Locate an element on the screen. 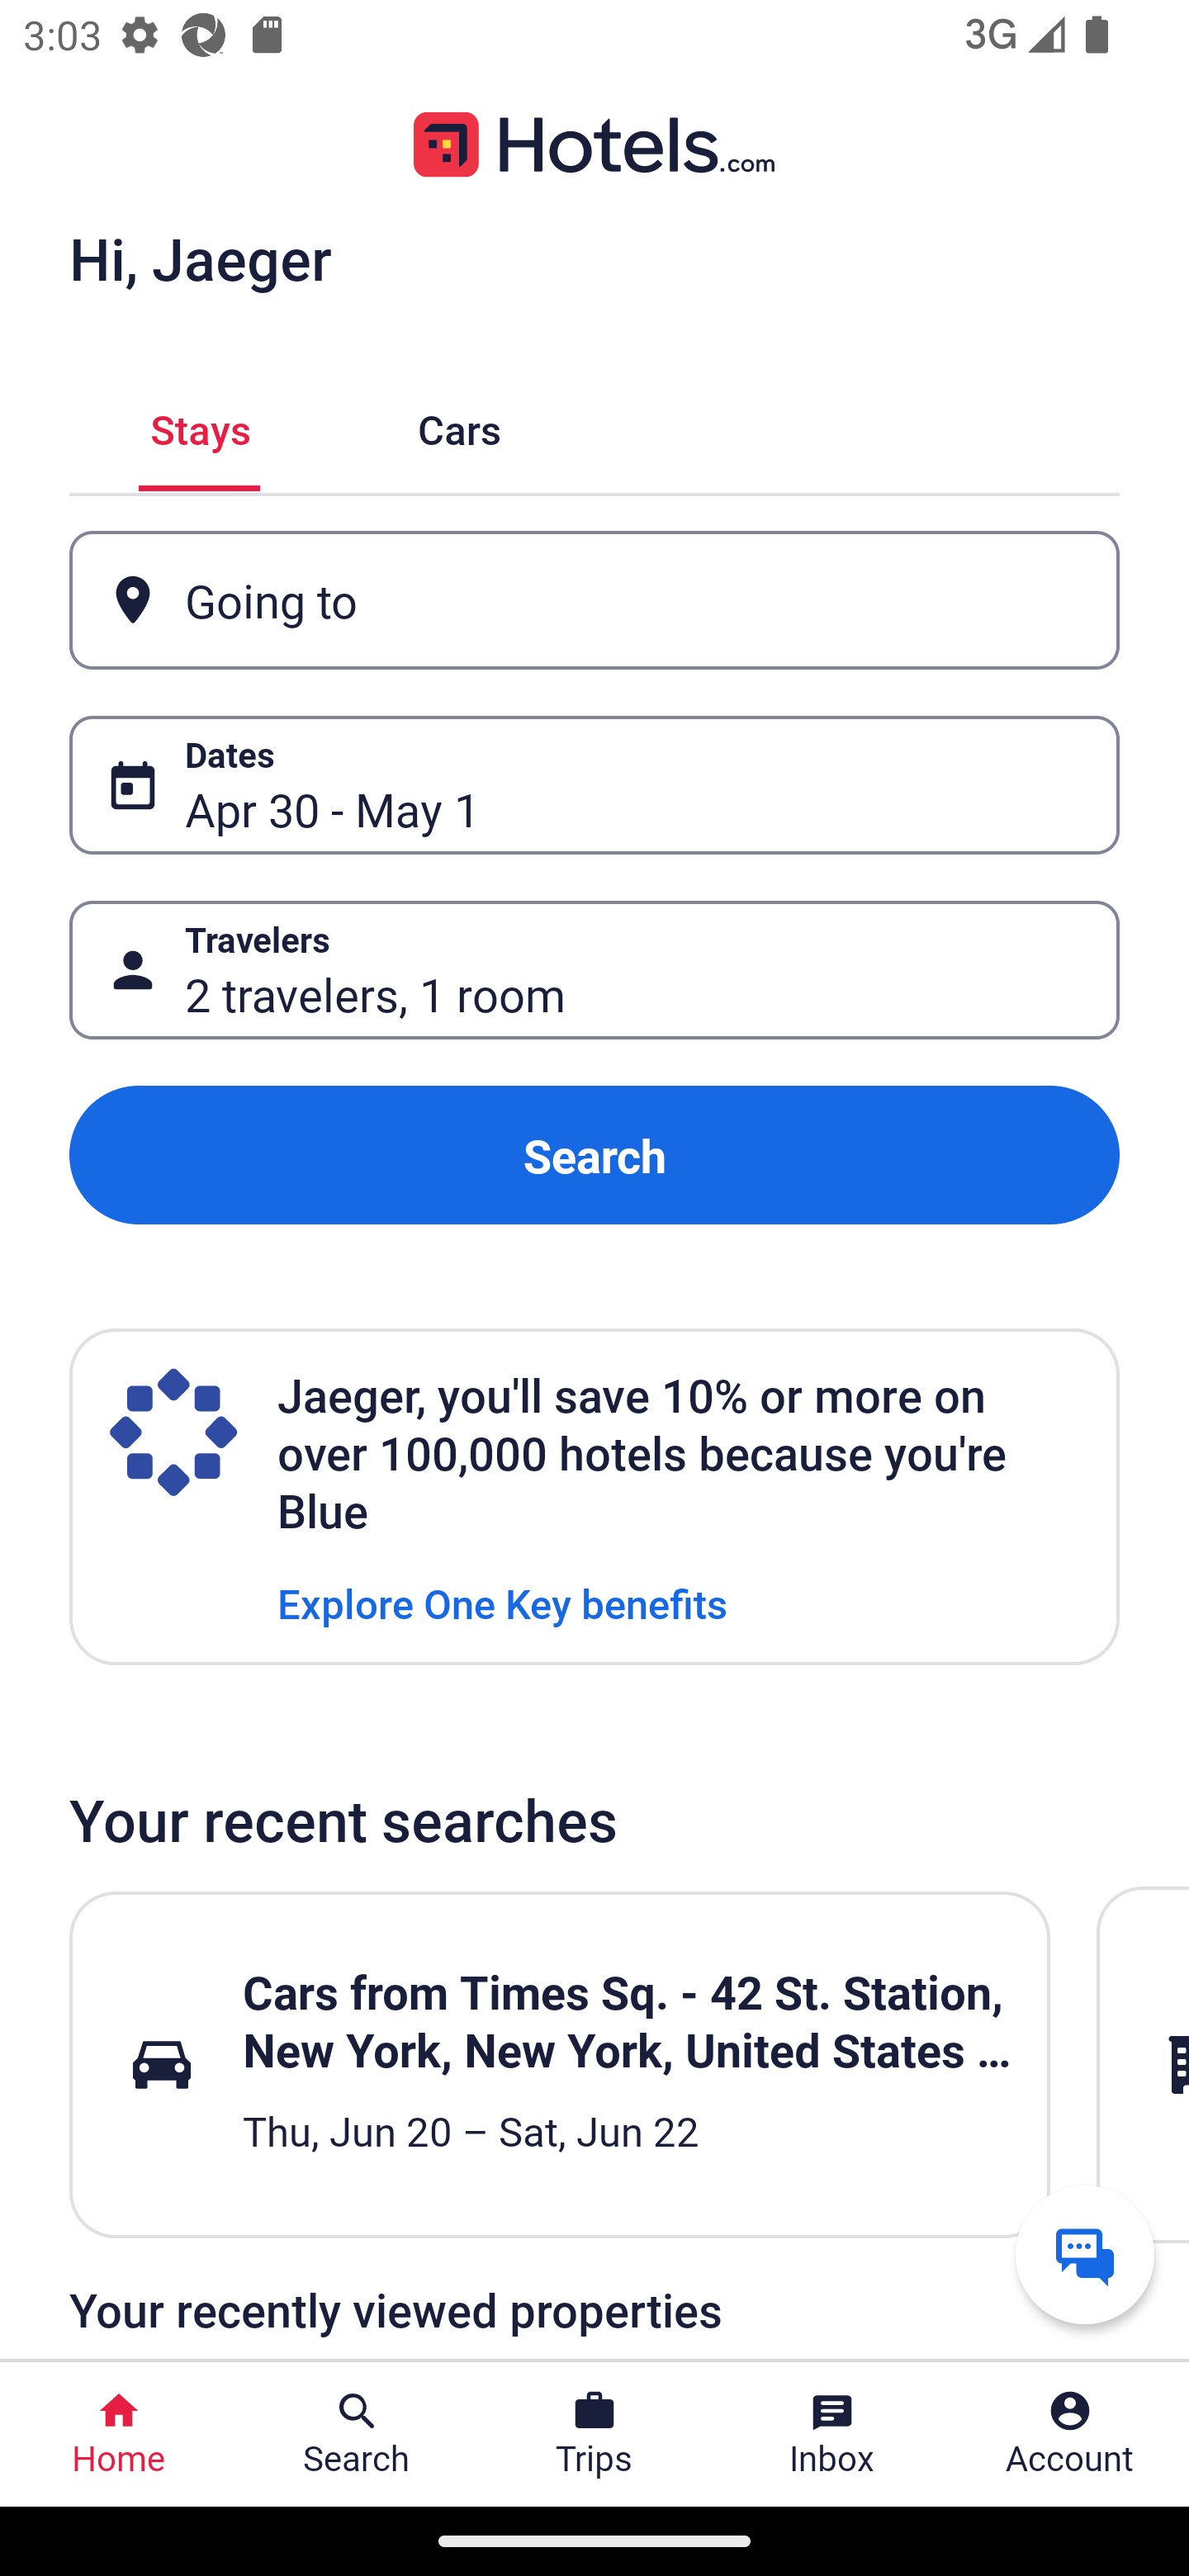  Travelers Button 2 travelers, 1 room is located at coordinates (594, 971).